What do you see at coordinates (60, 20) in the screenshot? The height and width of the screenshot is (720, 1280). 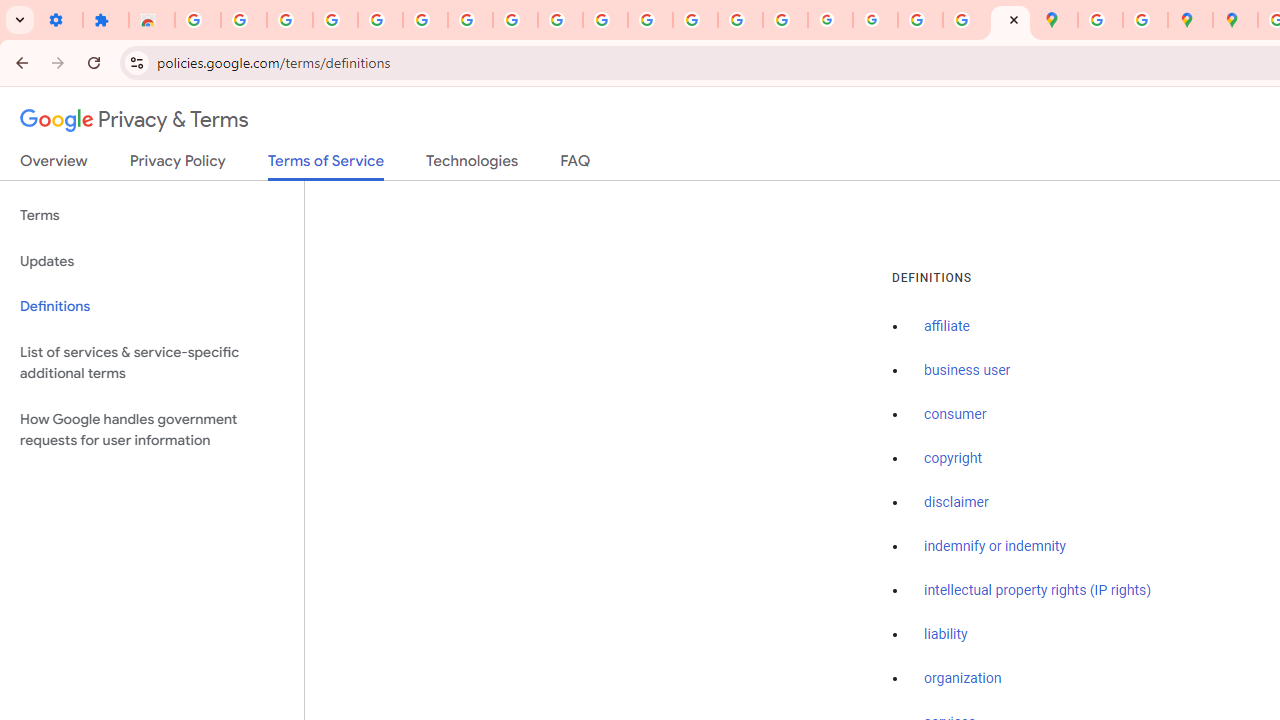 I see `Settings - On startup` at bounding box center [60, 20].